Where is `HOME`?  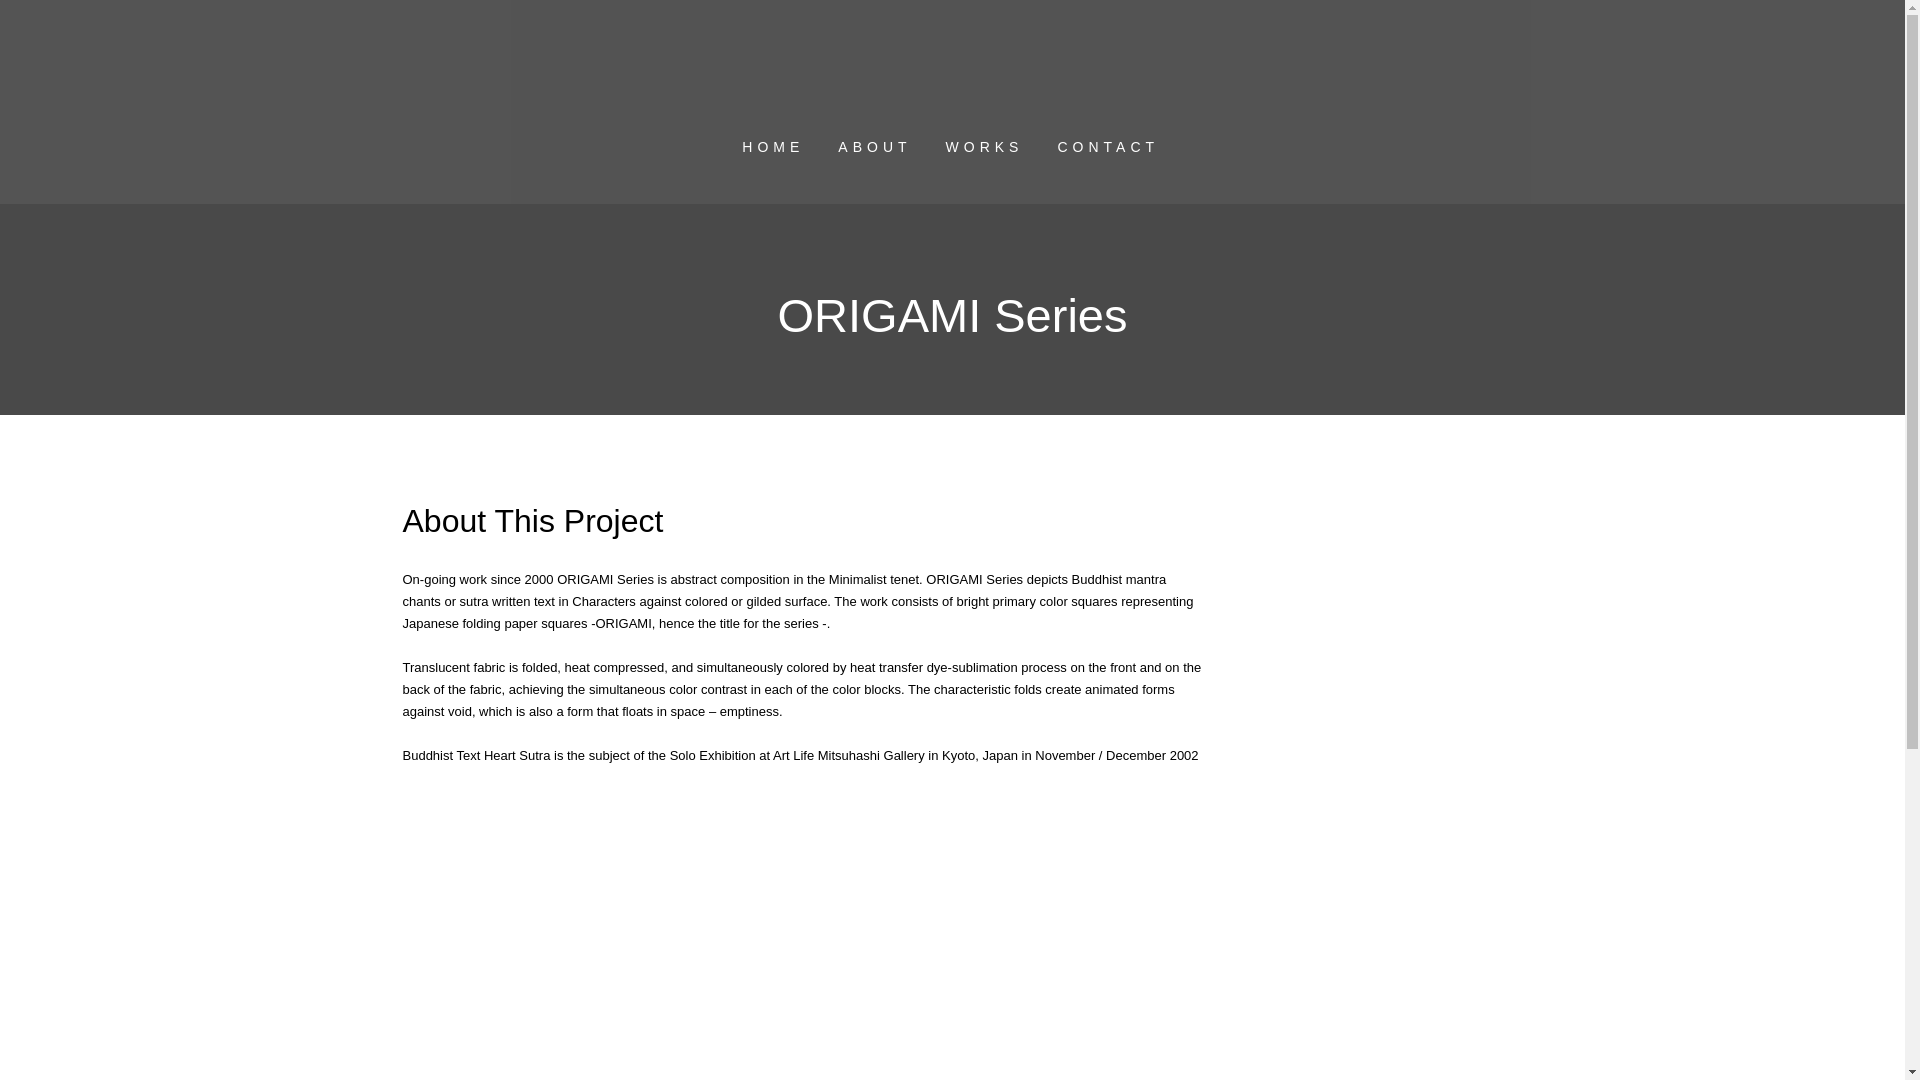 HOME is located at coordinates (773, 147).